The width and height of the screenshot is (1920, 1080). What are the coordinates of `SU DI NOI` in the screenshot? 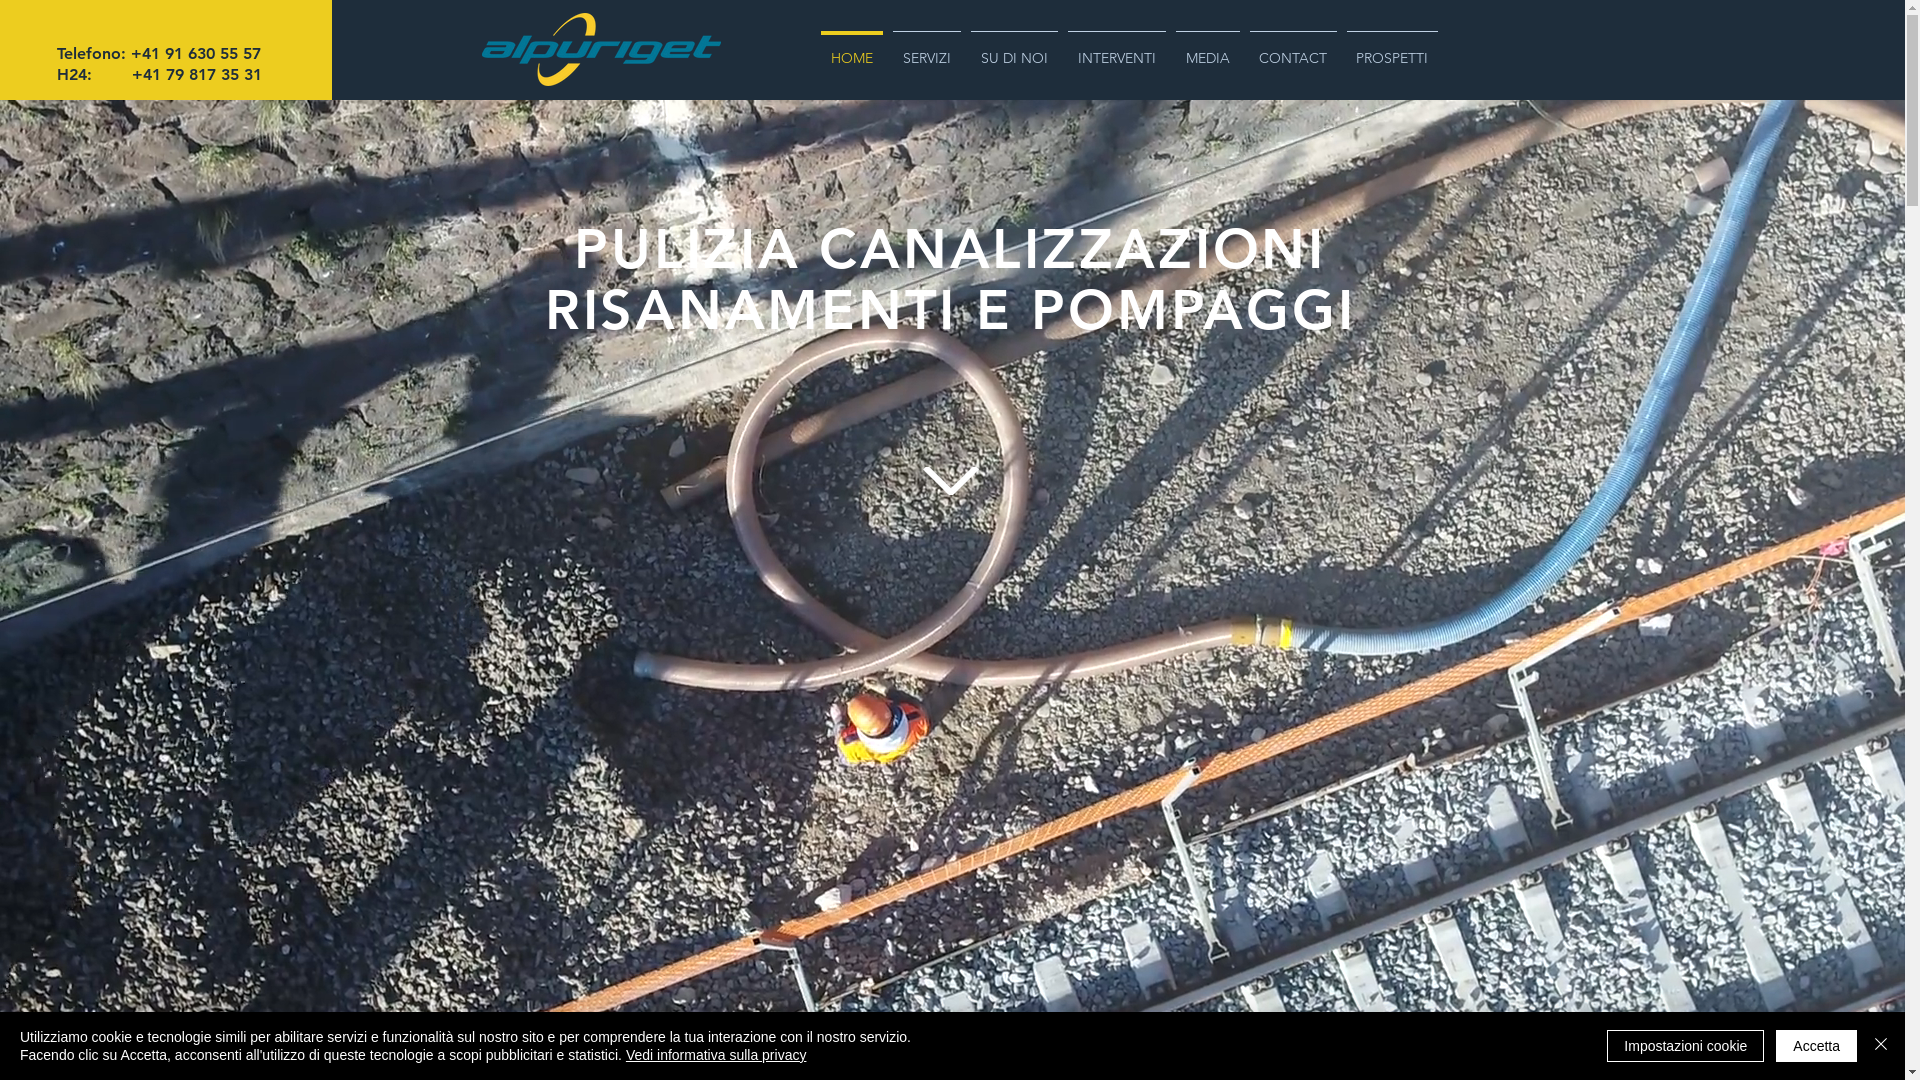 It's located at (1014, 50).